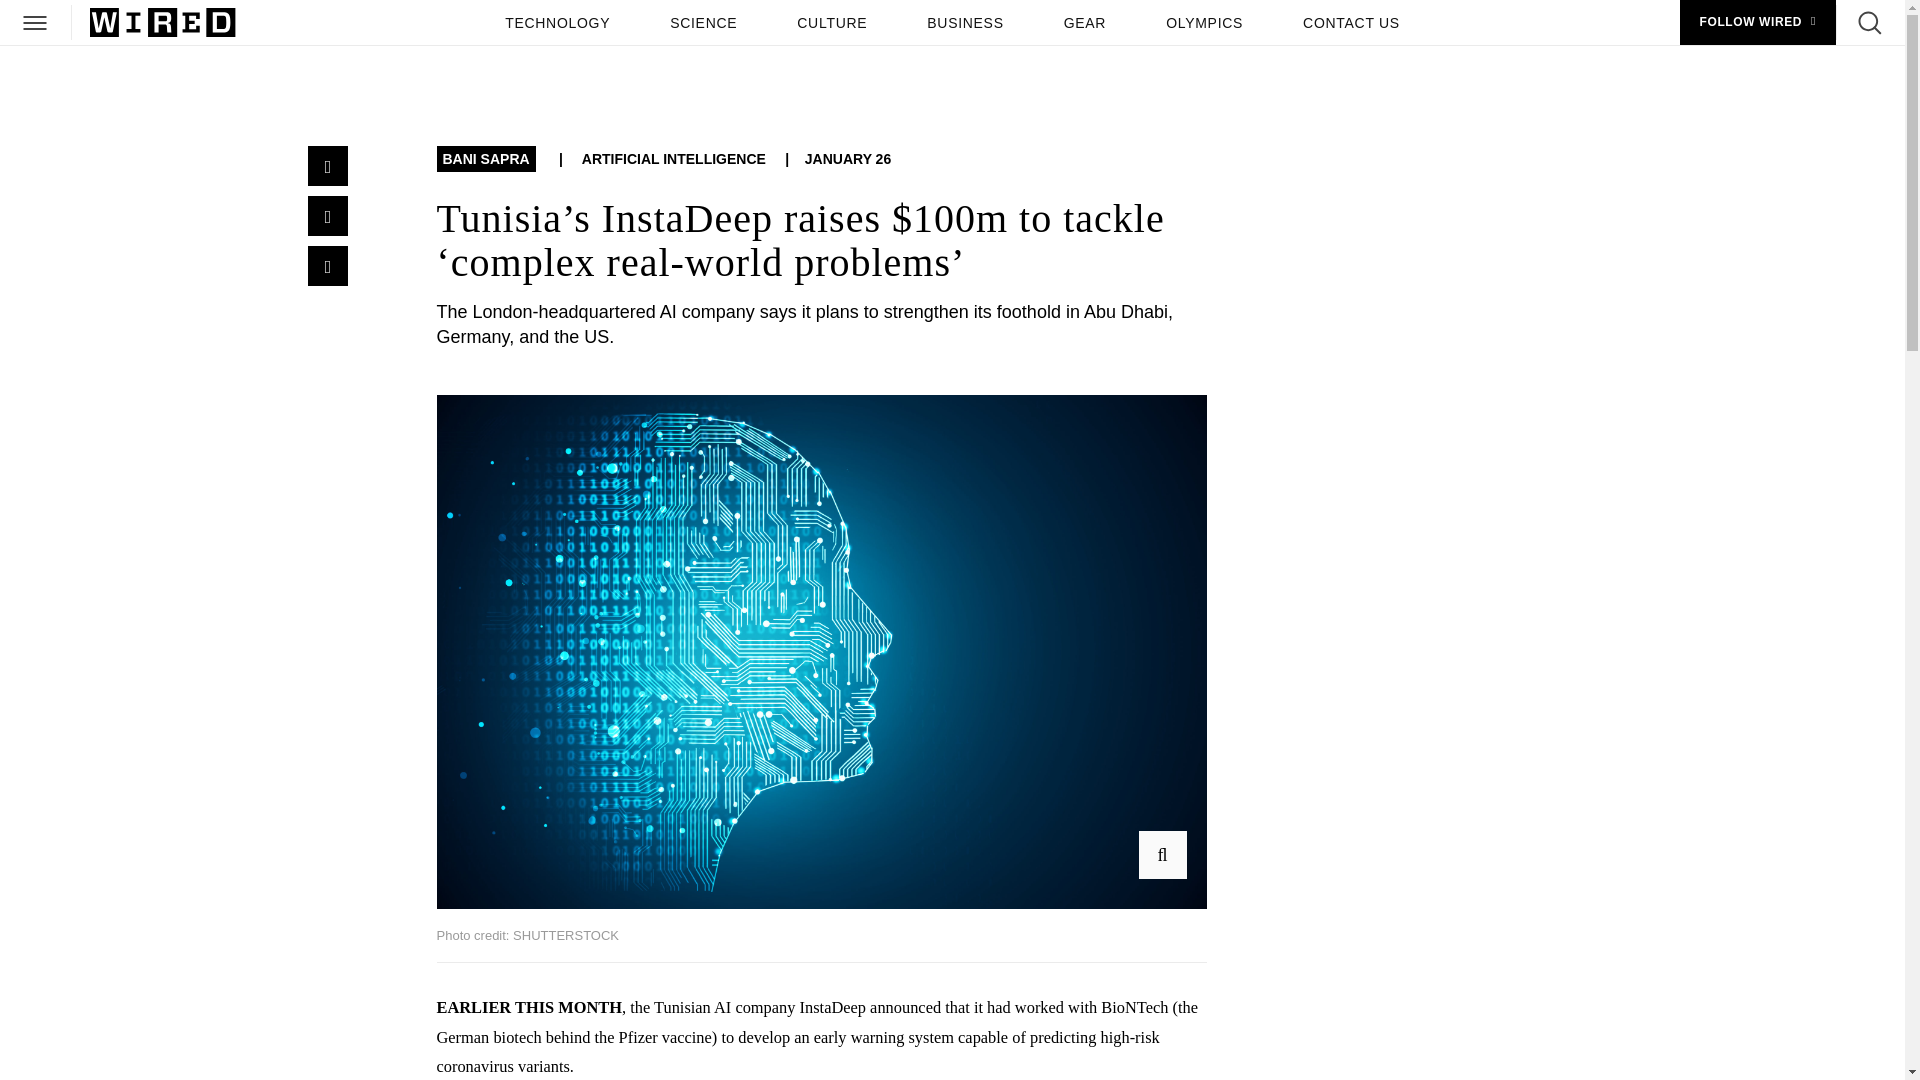 The height and width of the screenshot is (1080, 1920). Describe the element at coordinates (1350, 23) in the screenshot. I see `CONTACT US` at that location.